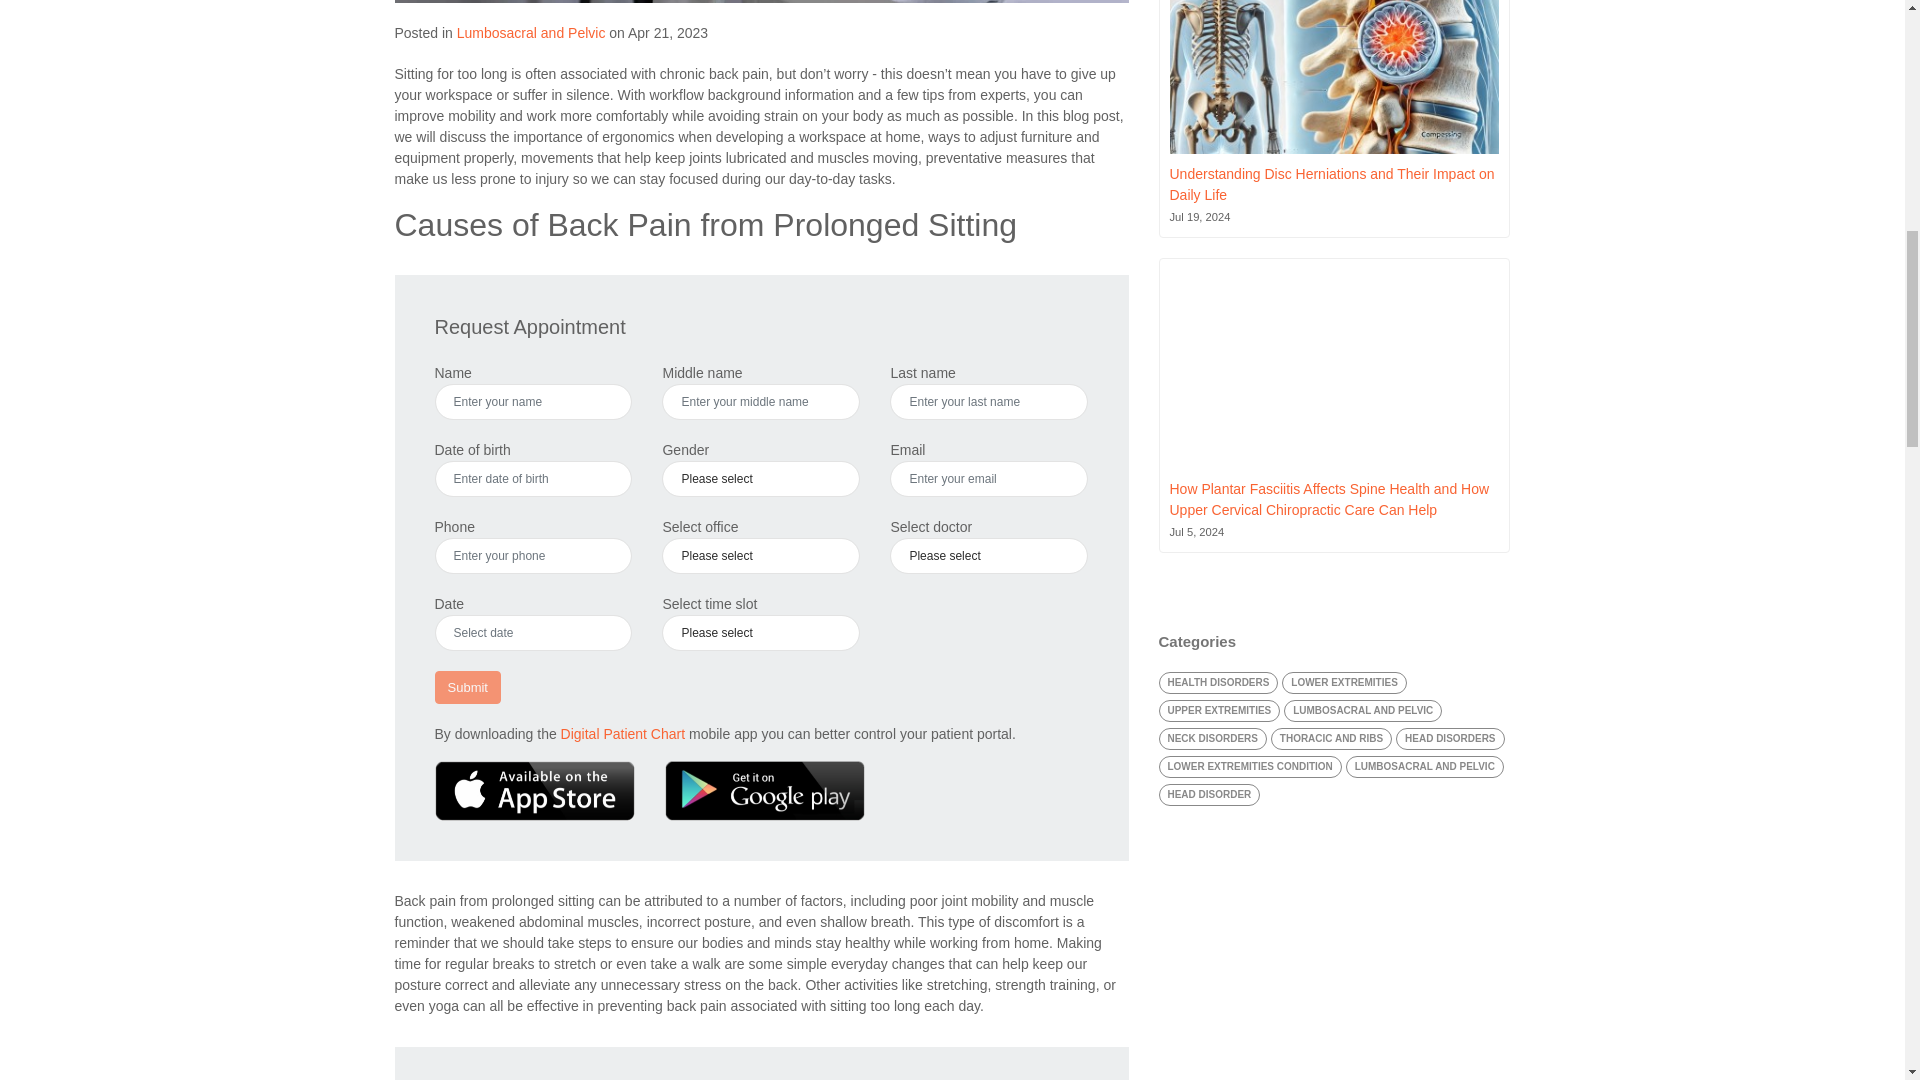  What do you see at coordinates (1332, 738) in the screenshot?
I see `THORACIC AND RIBS` at bounding box center [1332, 738].